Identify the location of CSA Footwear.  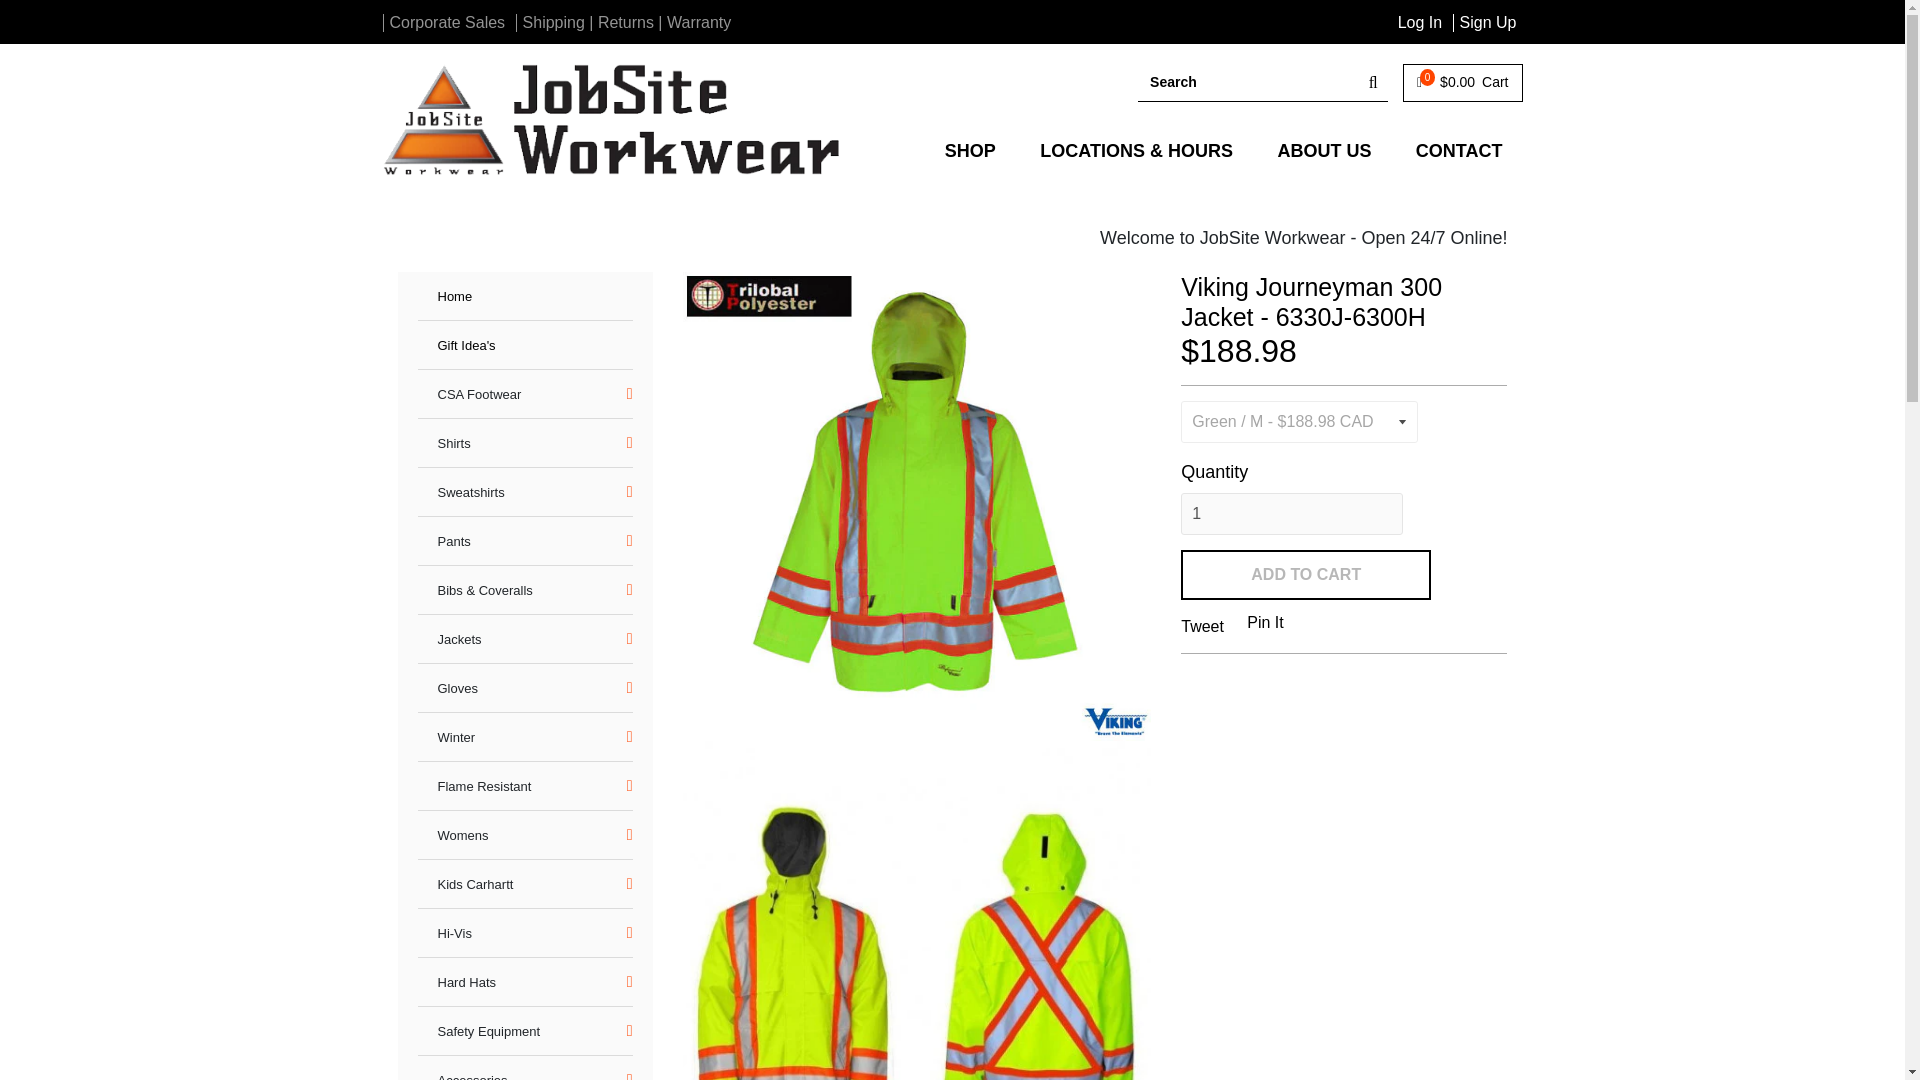
(480, 394).